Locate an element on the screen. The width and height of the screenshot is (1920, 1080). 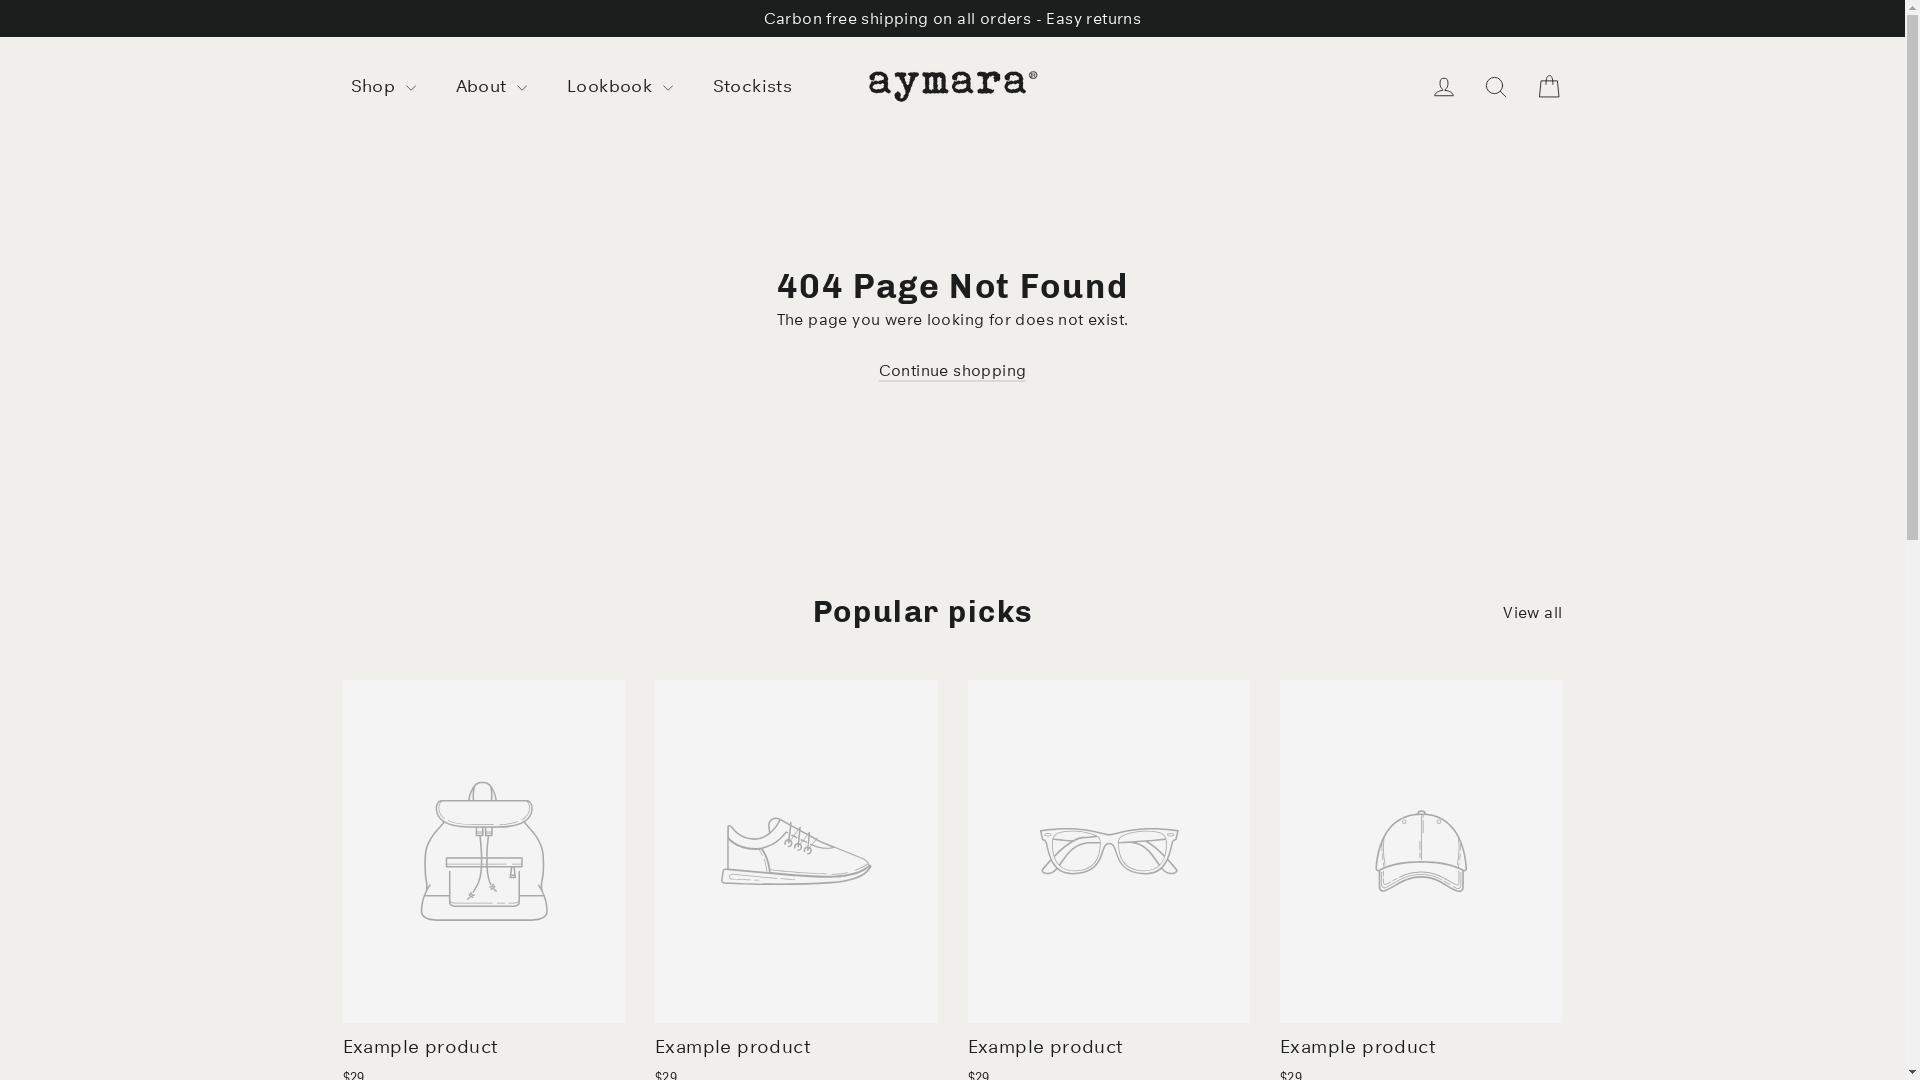
Cart is located at coordinates (1548, 87).